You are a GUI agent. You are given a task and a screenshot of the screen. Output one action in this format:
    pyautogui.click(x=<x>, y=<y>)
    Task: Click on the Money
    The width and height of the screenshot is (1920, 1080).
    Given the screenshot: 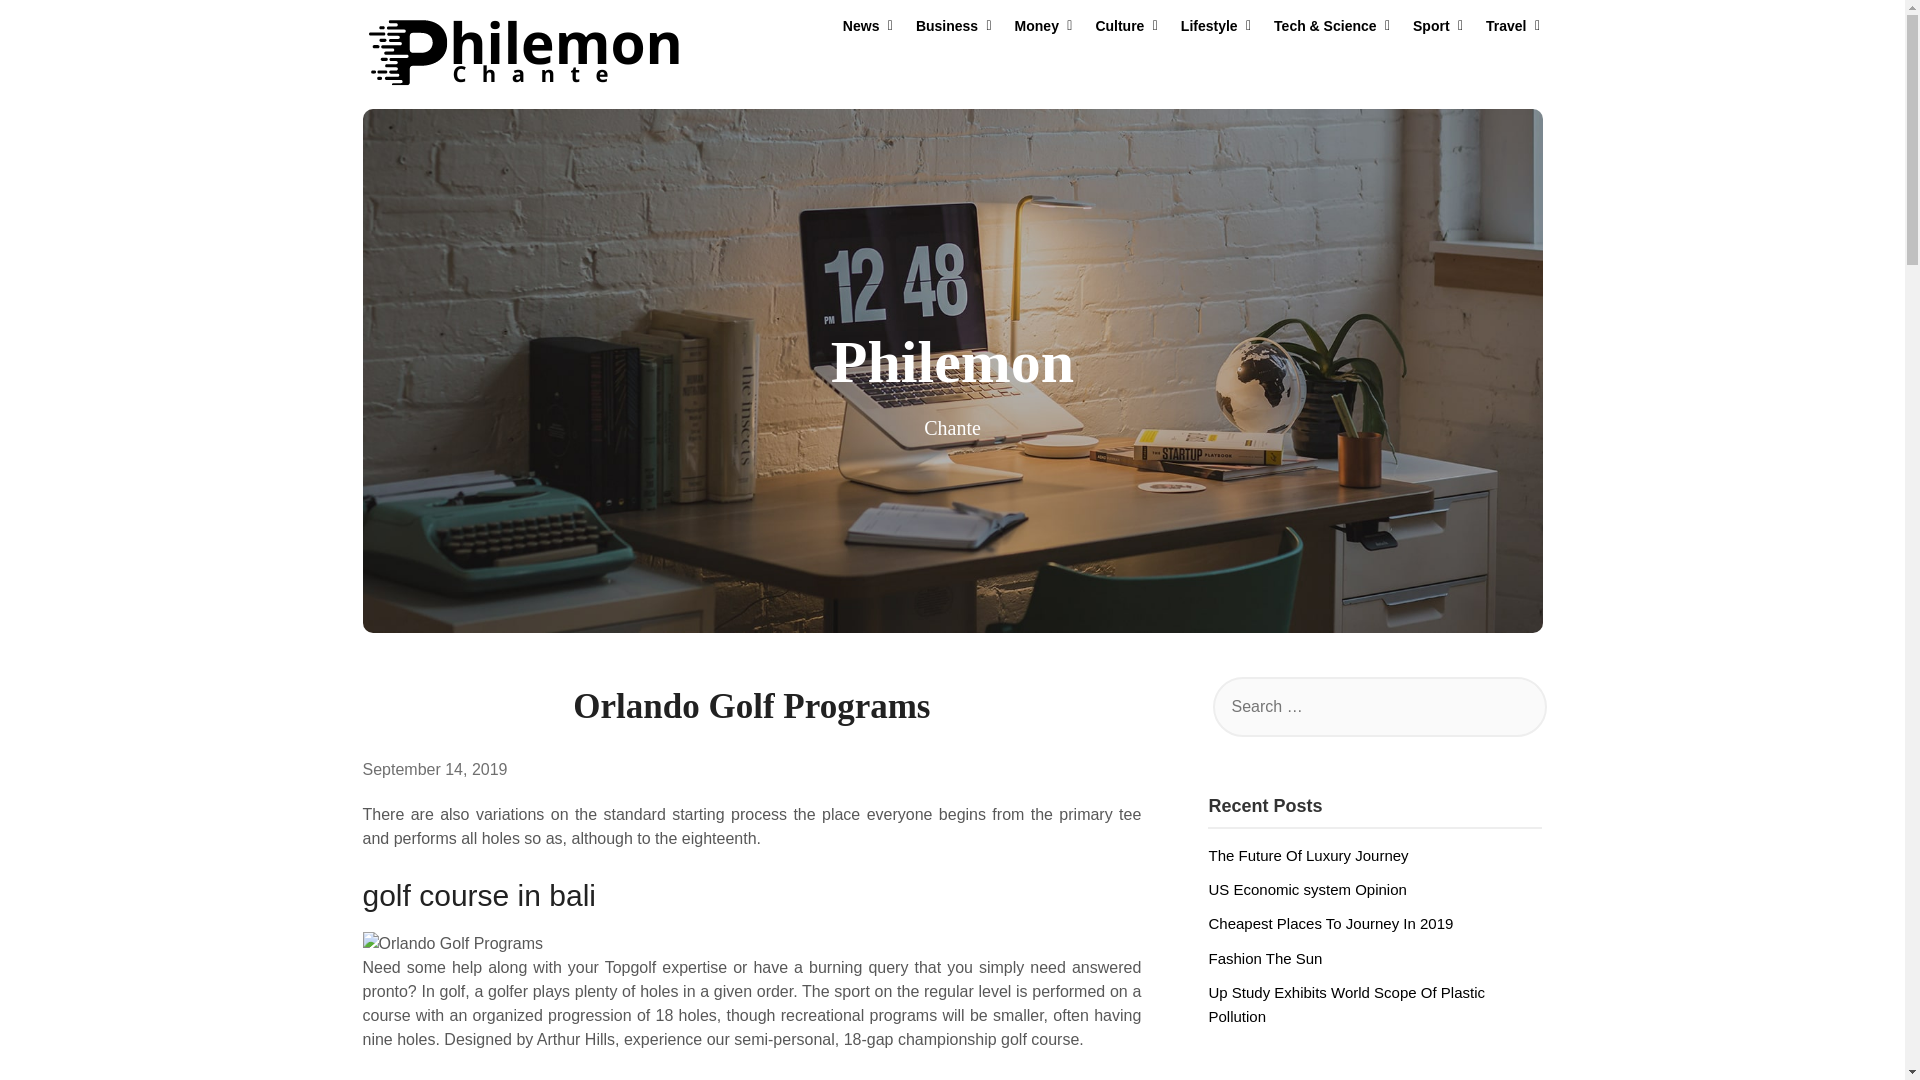 What is the action you would take?
    pyautogui.click(x=1036, y=26)
    